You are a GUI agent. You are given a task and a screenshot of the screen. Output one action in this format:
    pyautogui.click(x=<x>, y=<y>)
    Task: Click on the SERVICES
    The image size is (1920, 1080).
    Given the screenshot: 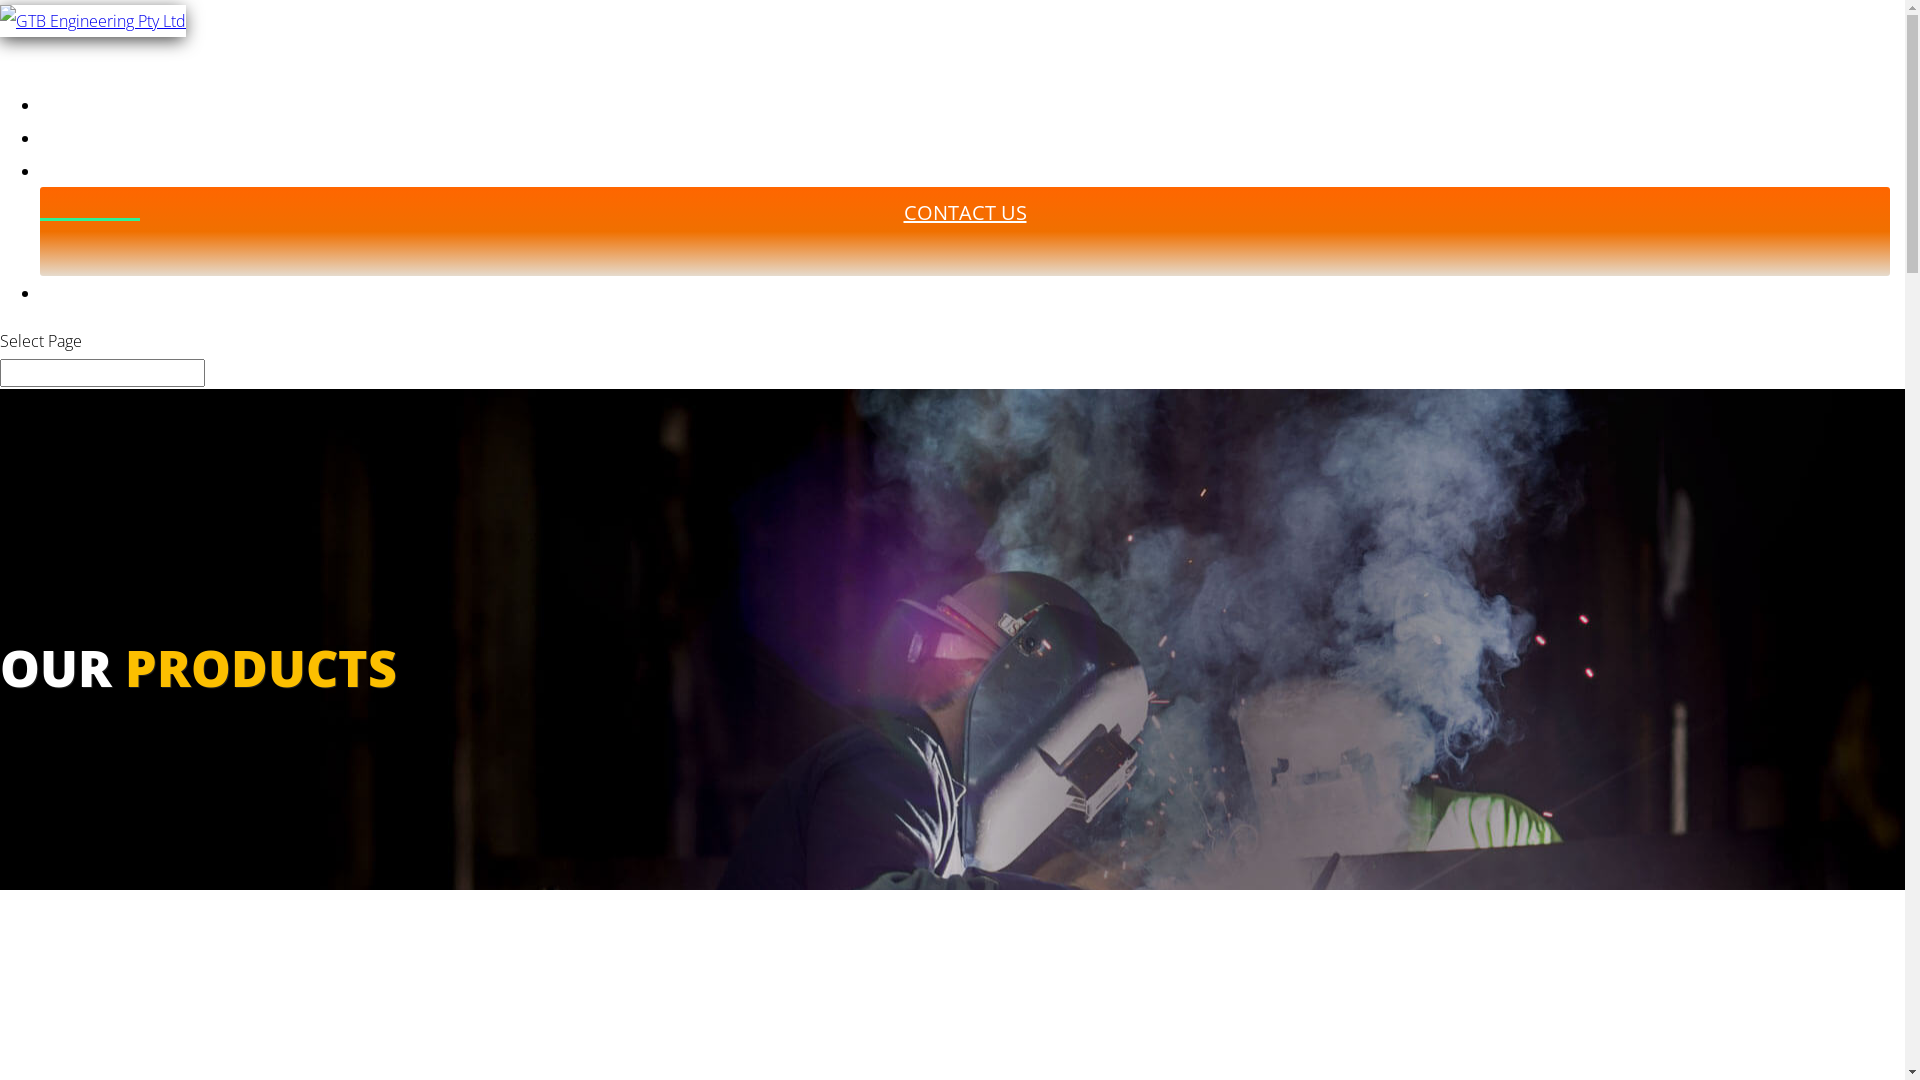 What is the action you would take?
    pyautogui.click(x=82, y=154)
    